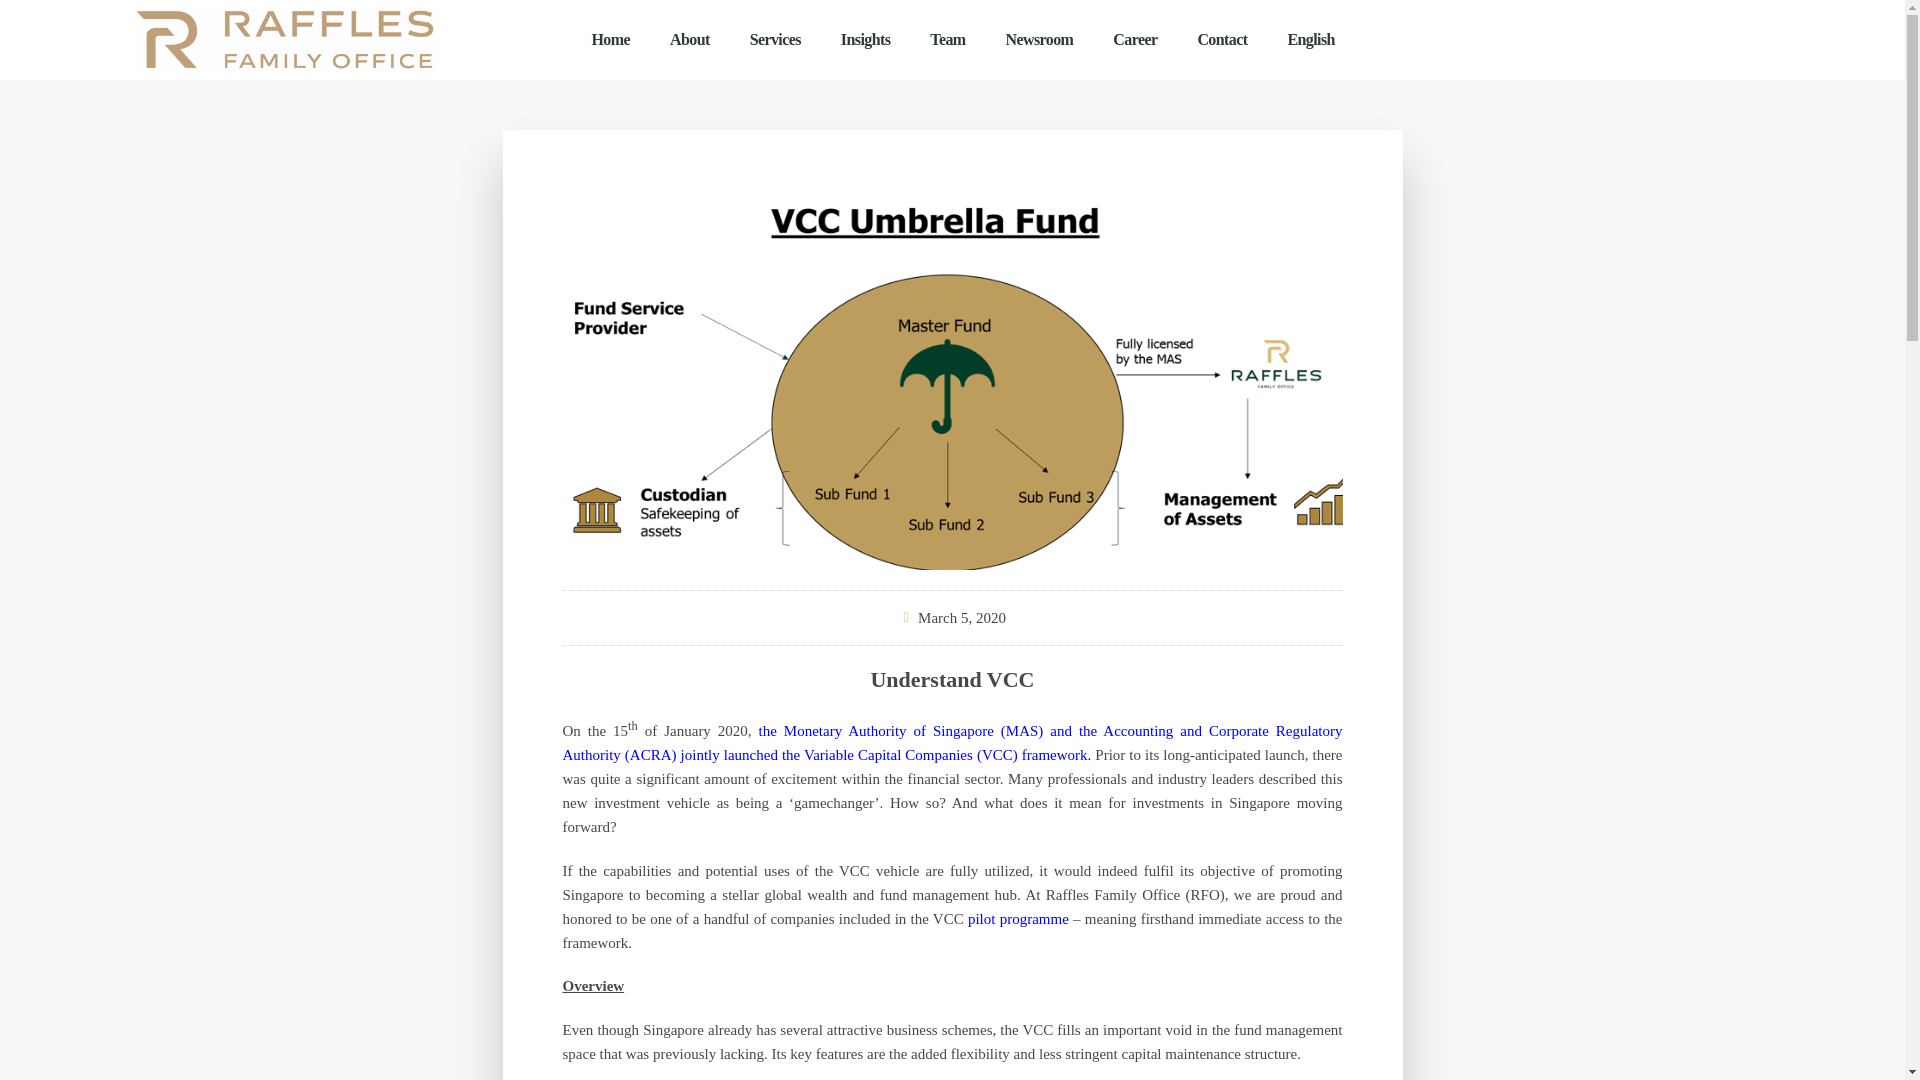  Describe the element at coordinates (1222, 40) in the screenshot. I see `Contact` at that location.